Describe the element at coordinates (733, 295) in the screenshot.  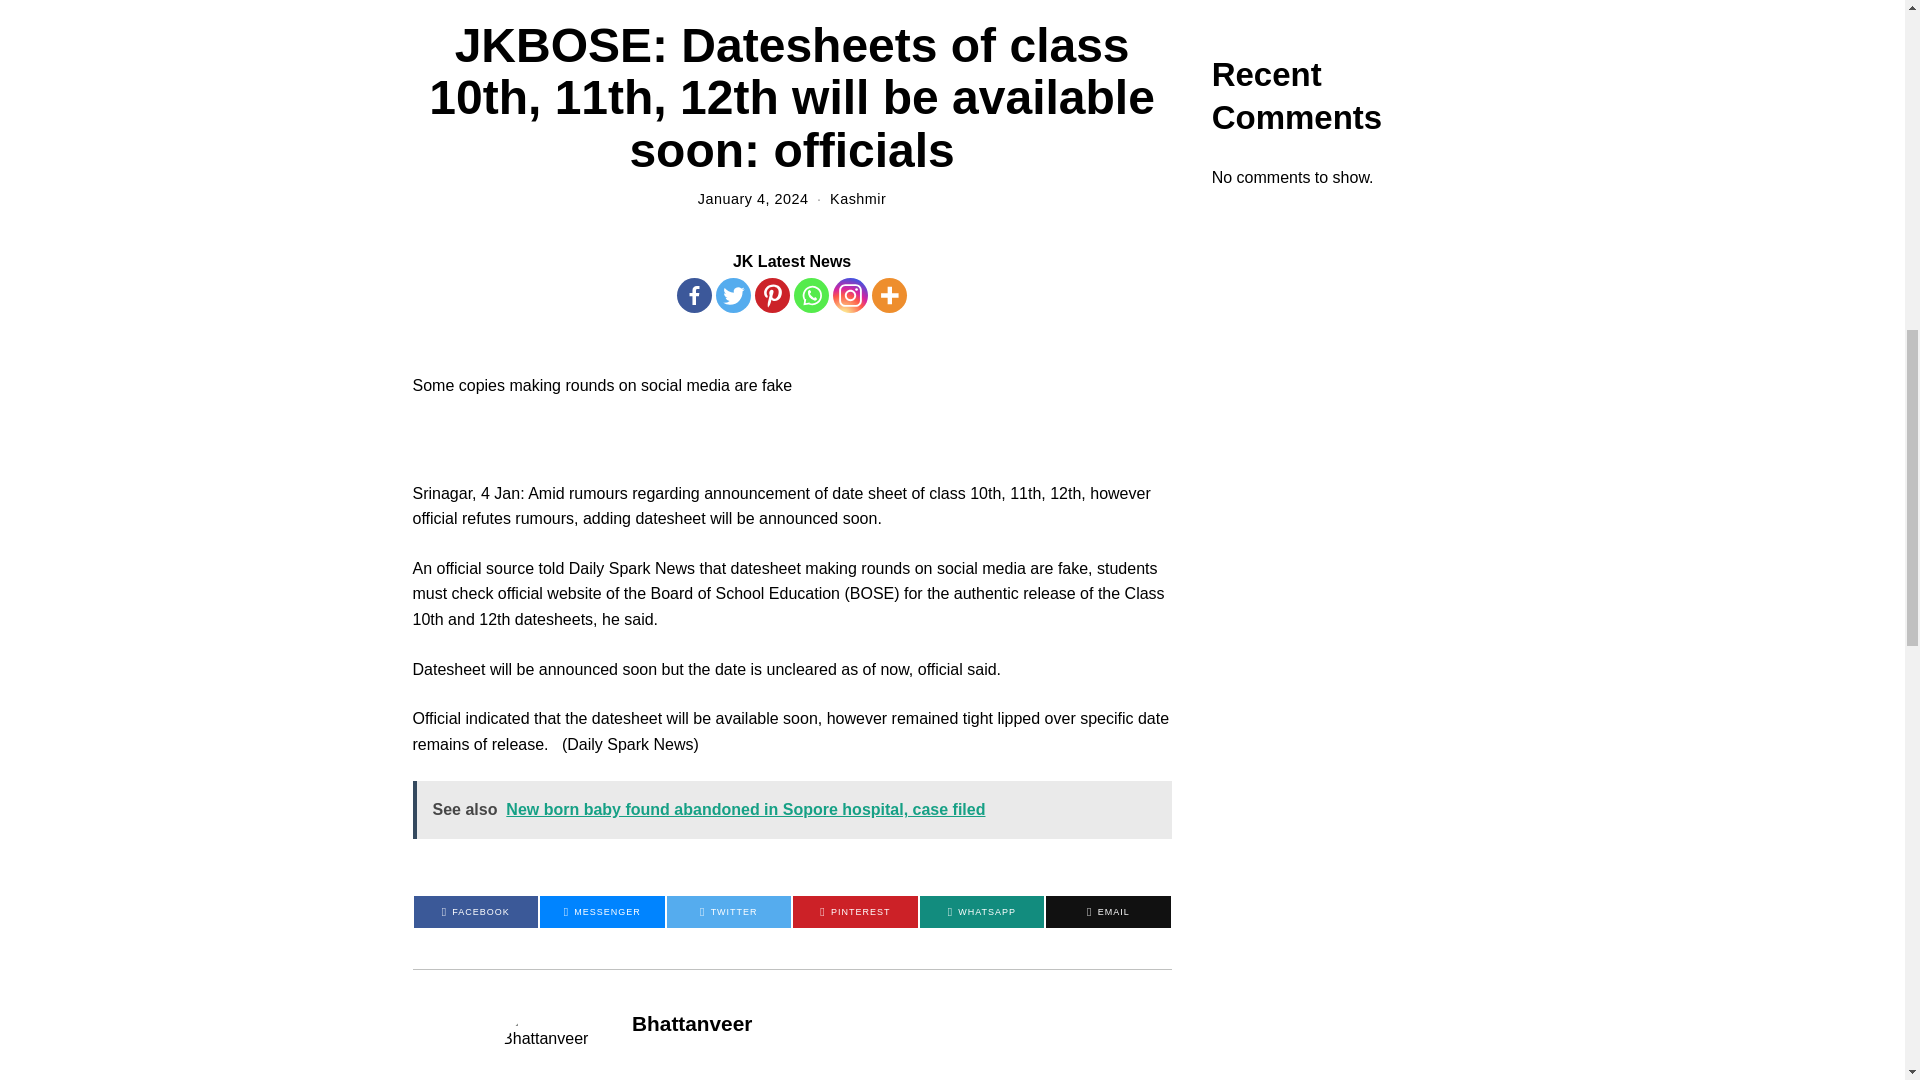
I see `Twitter` at that location.